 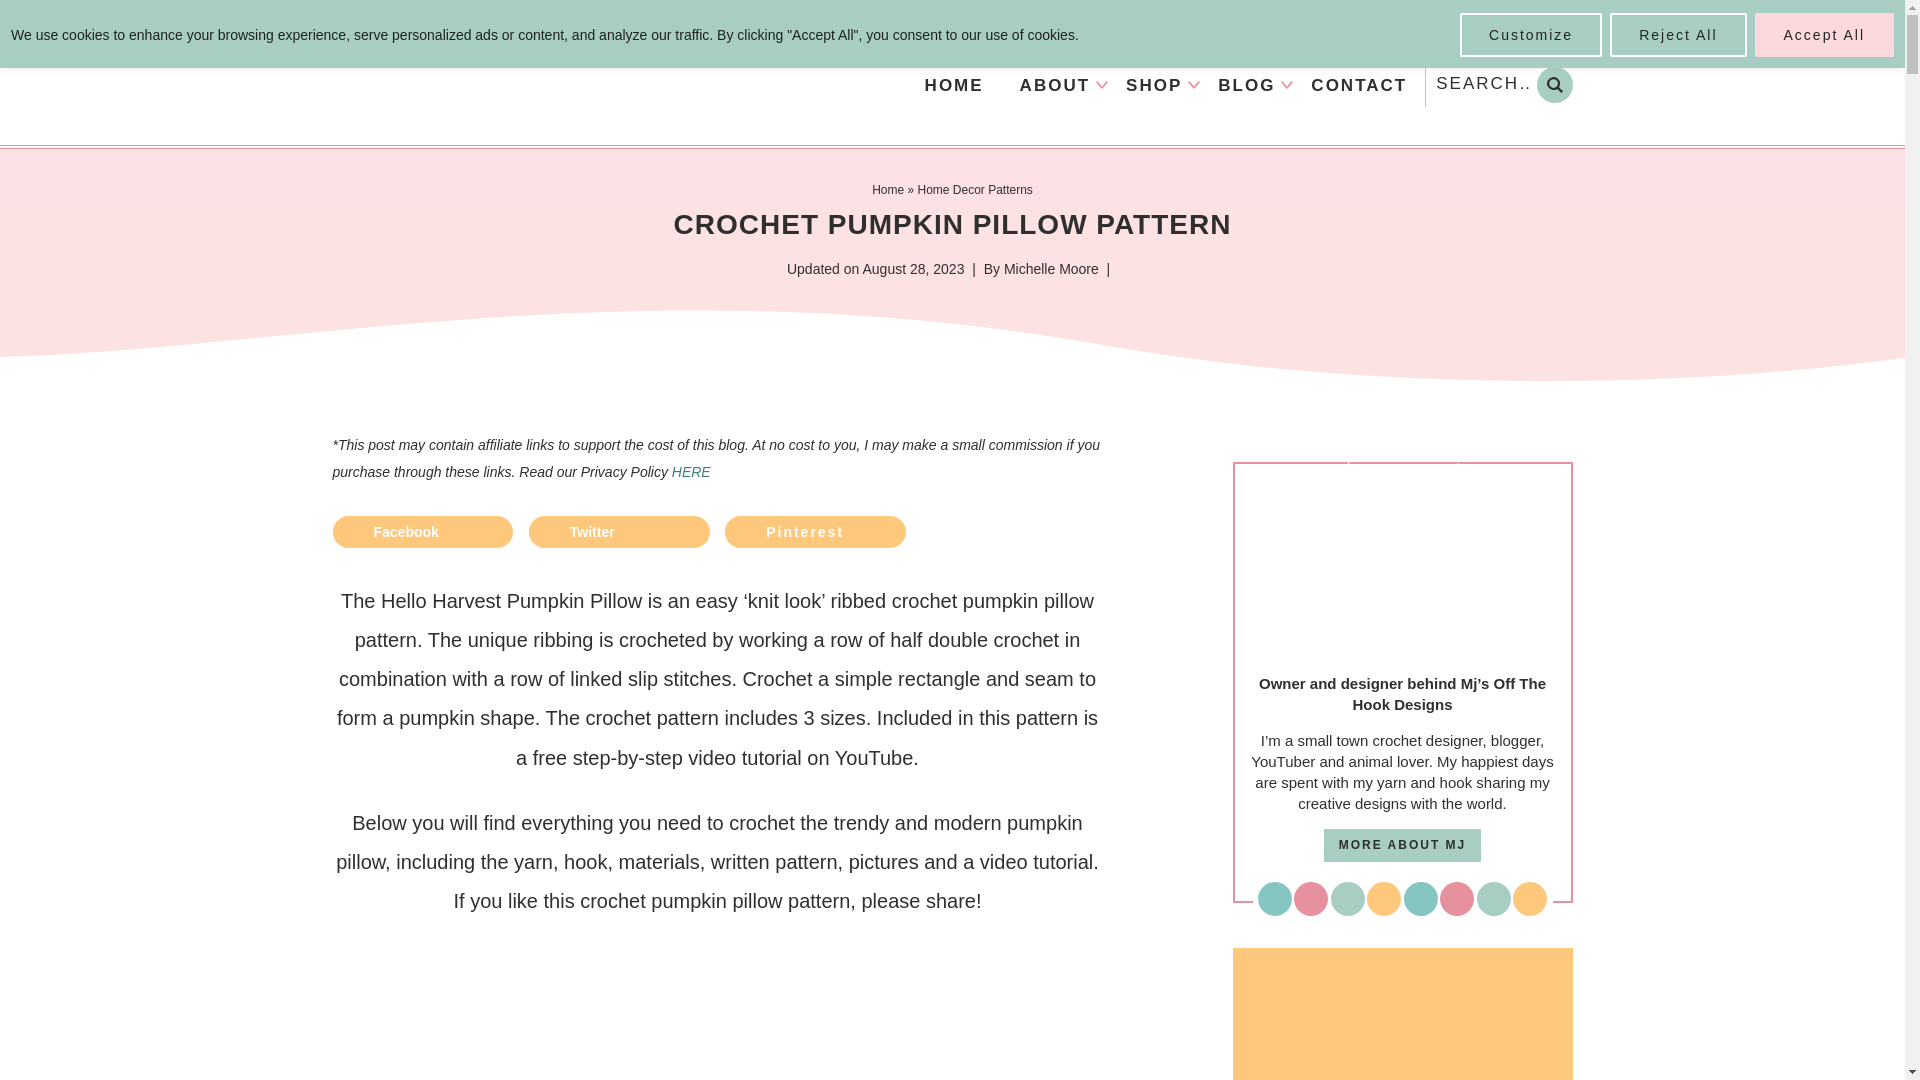 I want to click on Customize, so click(x=1530, y=34).